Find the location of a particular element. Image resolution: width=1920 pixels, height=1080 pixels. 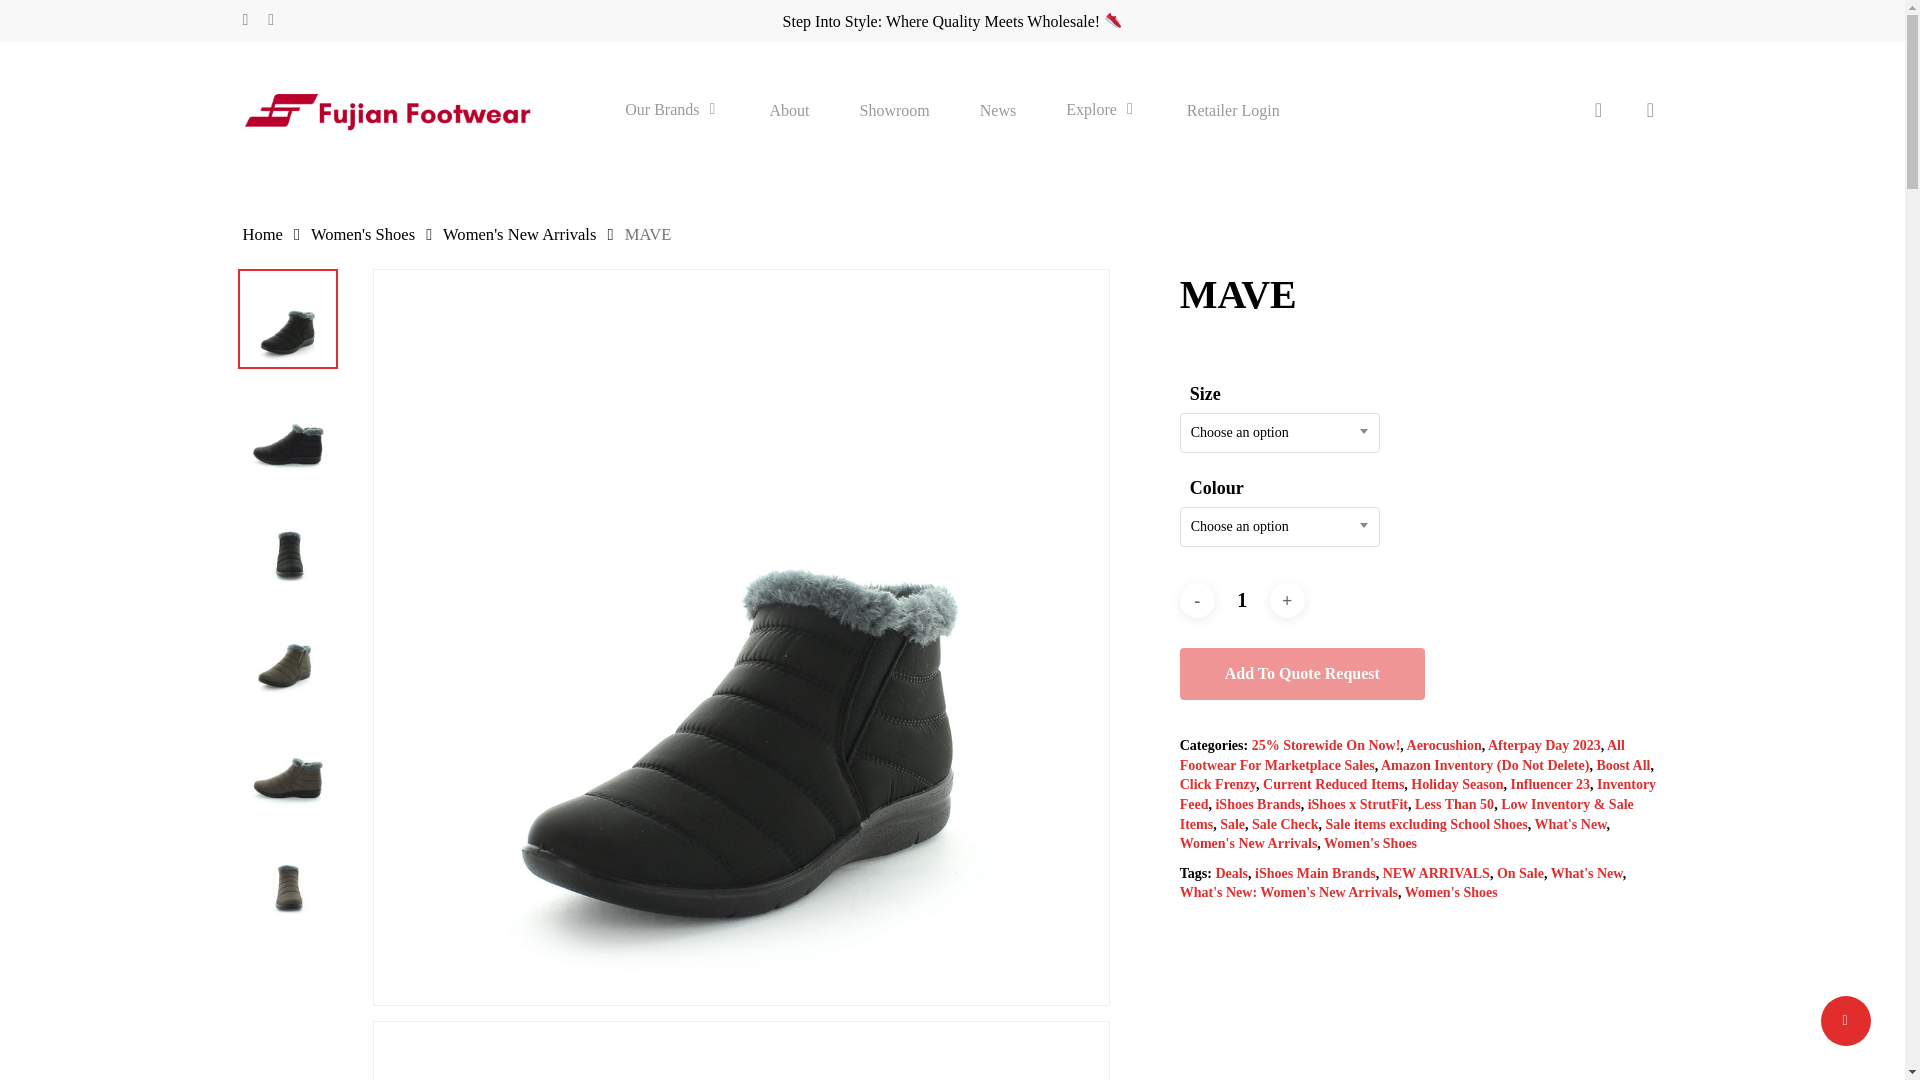

- is located at coordinates (1198, 600).